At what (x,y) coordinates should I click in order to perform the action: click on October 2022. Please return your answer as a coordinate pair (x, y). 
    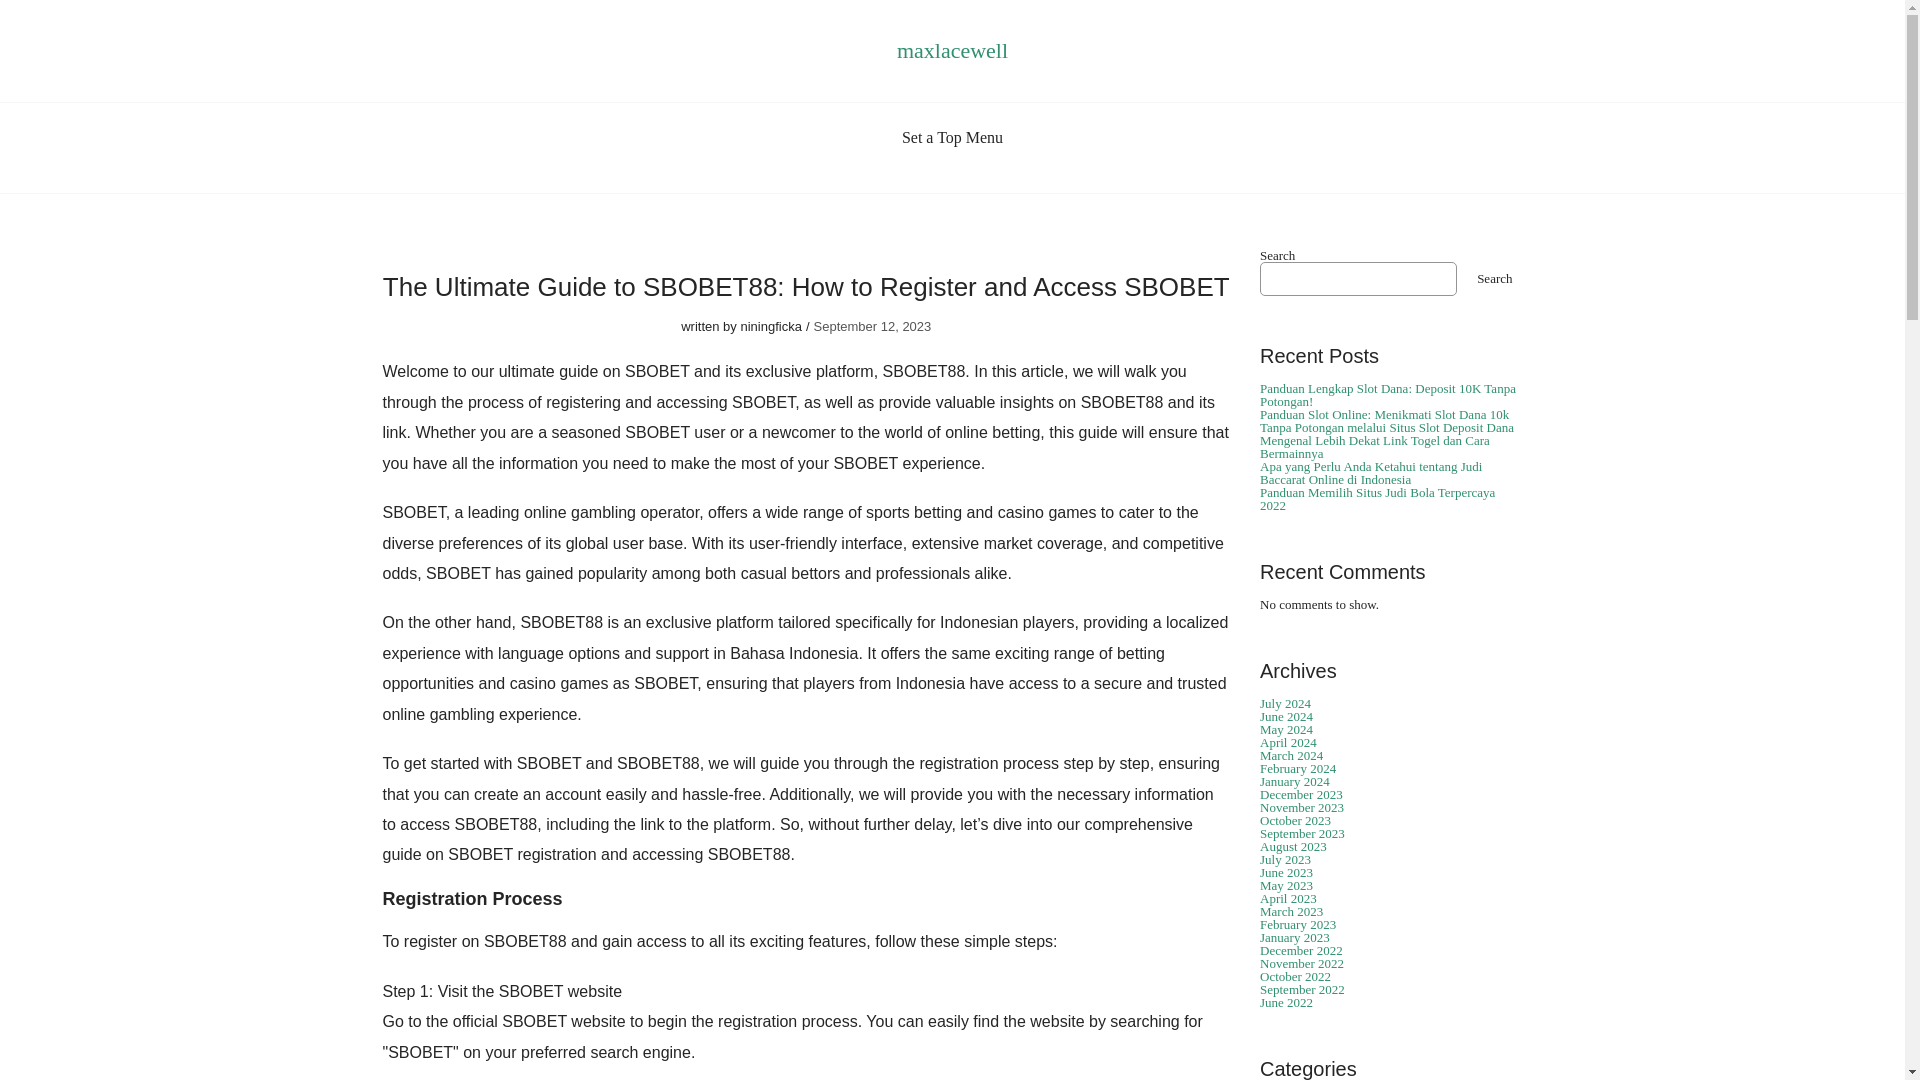
    Looking at the image, I should click on (1294, 976).